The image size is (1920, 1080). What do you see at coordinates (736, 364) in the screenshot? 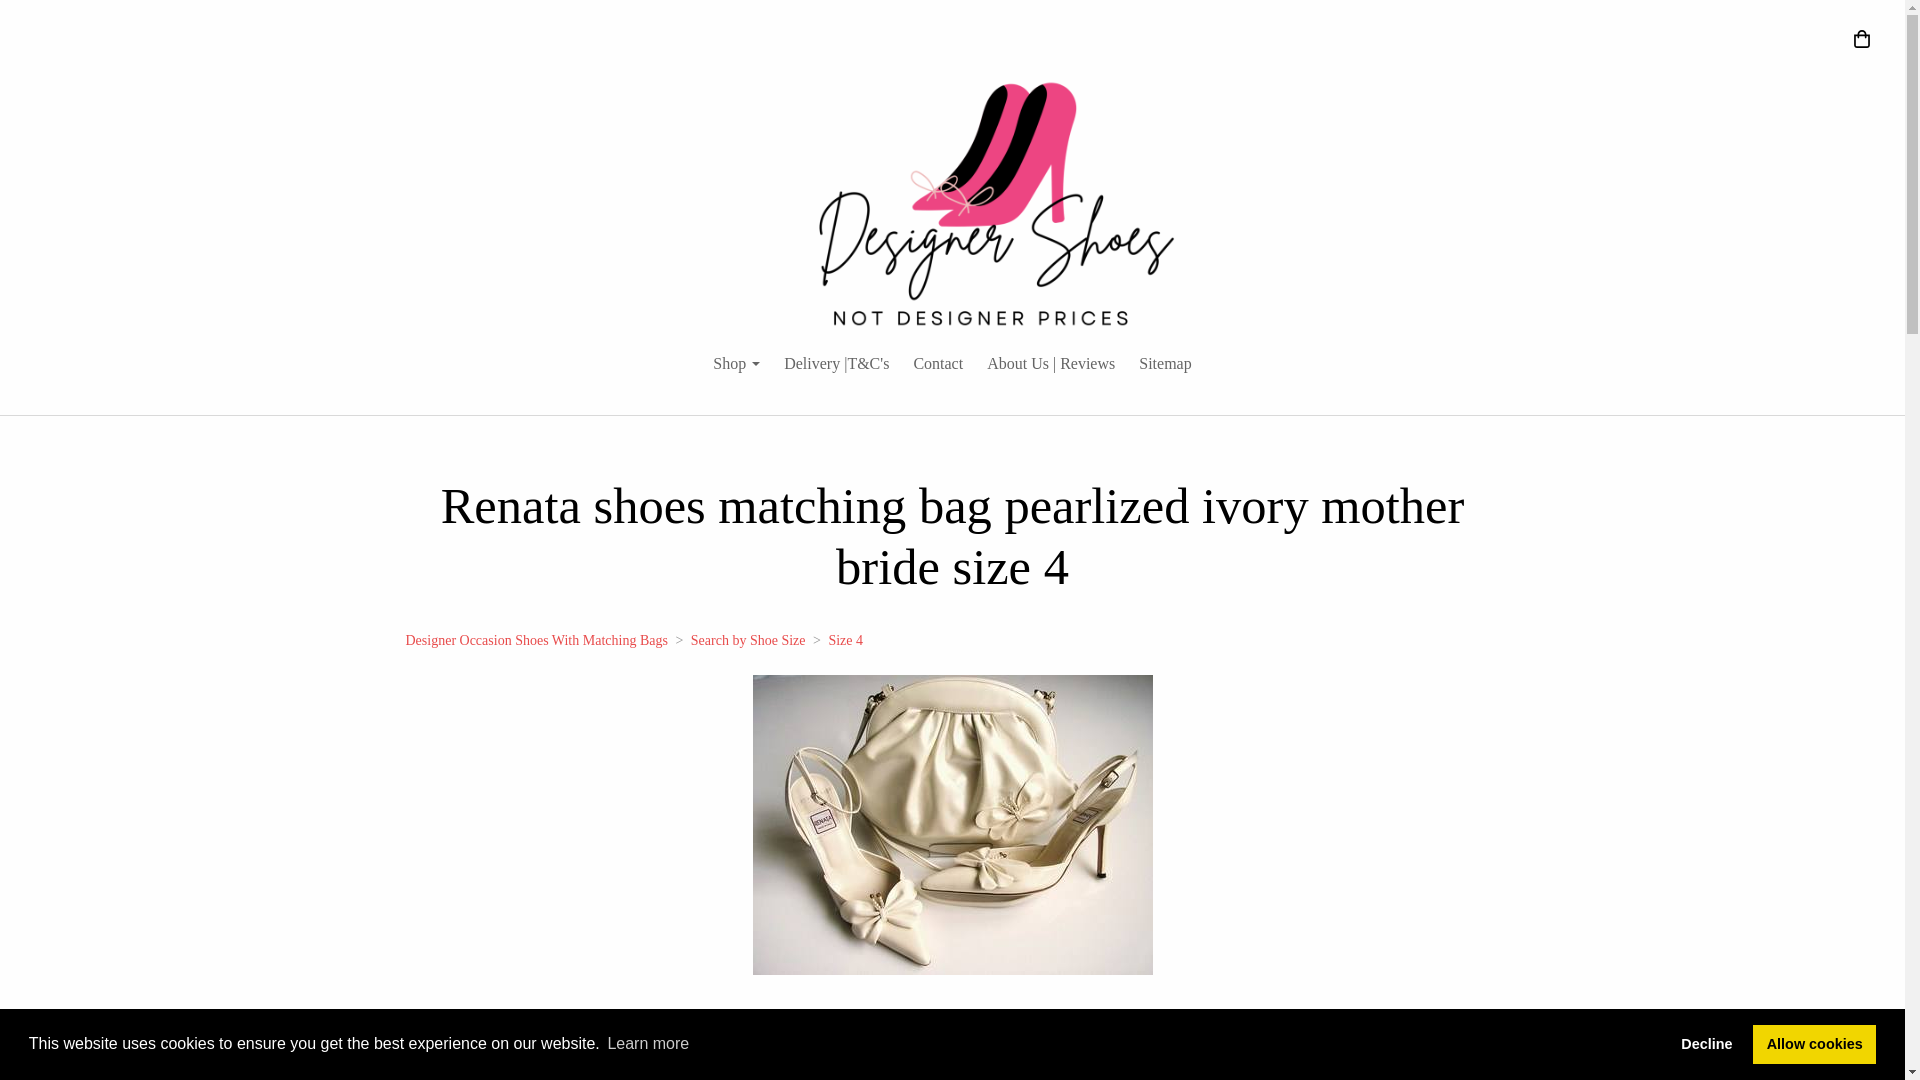
I see `Shop` at bounding box center [736, 364].